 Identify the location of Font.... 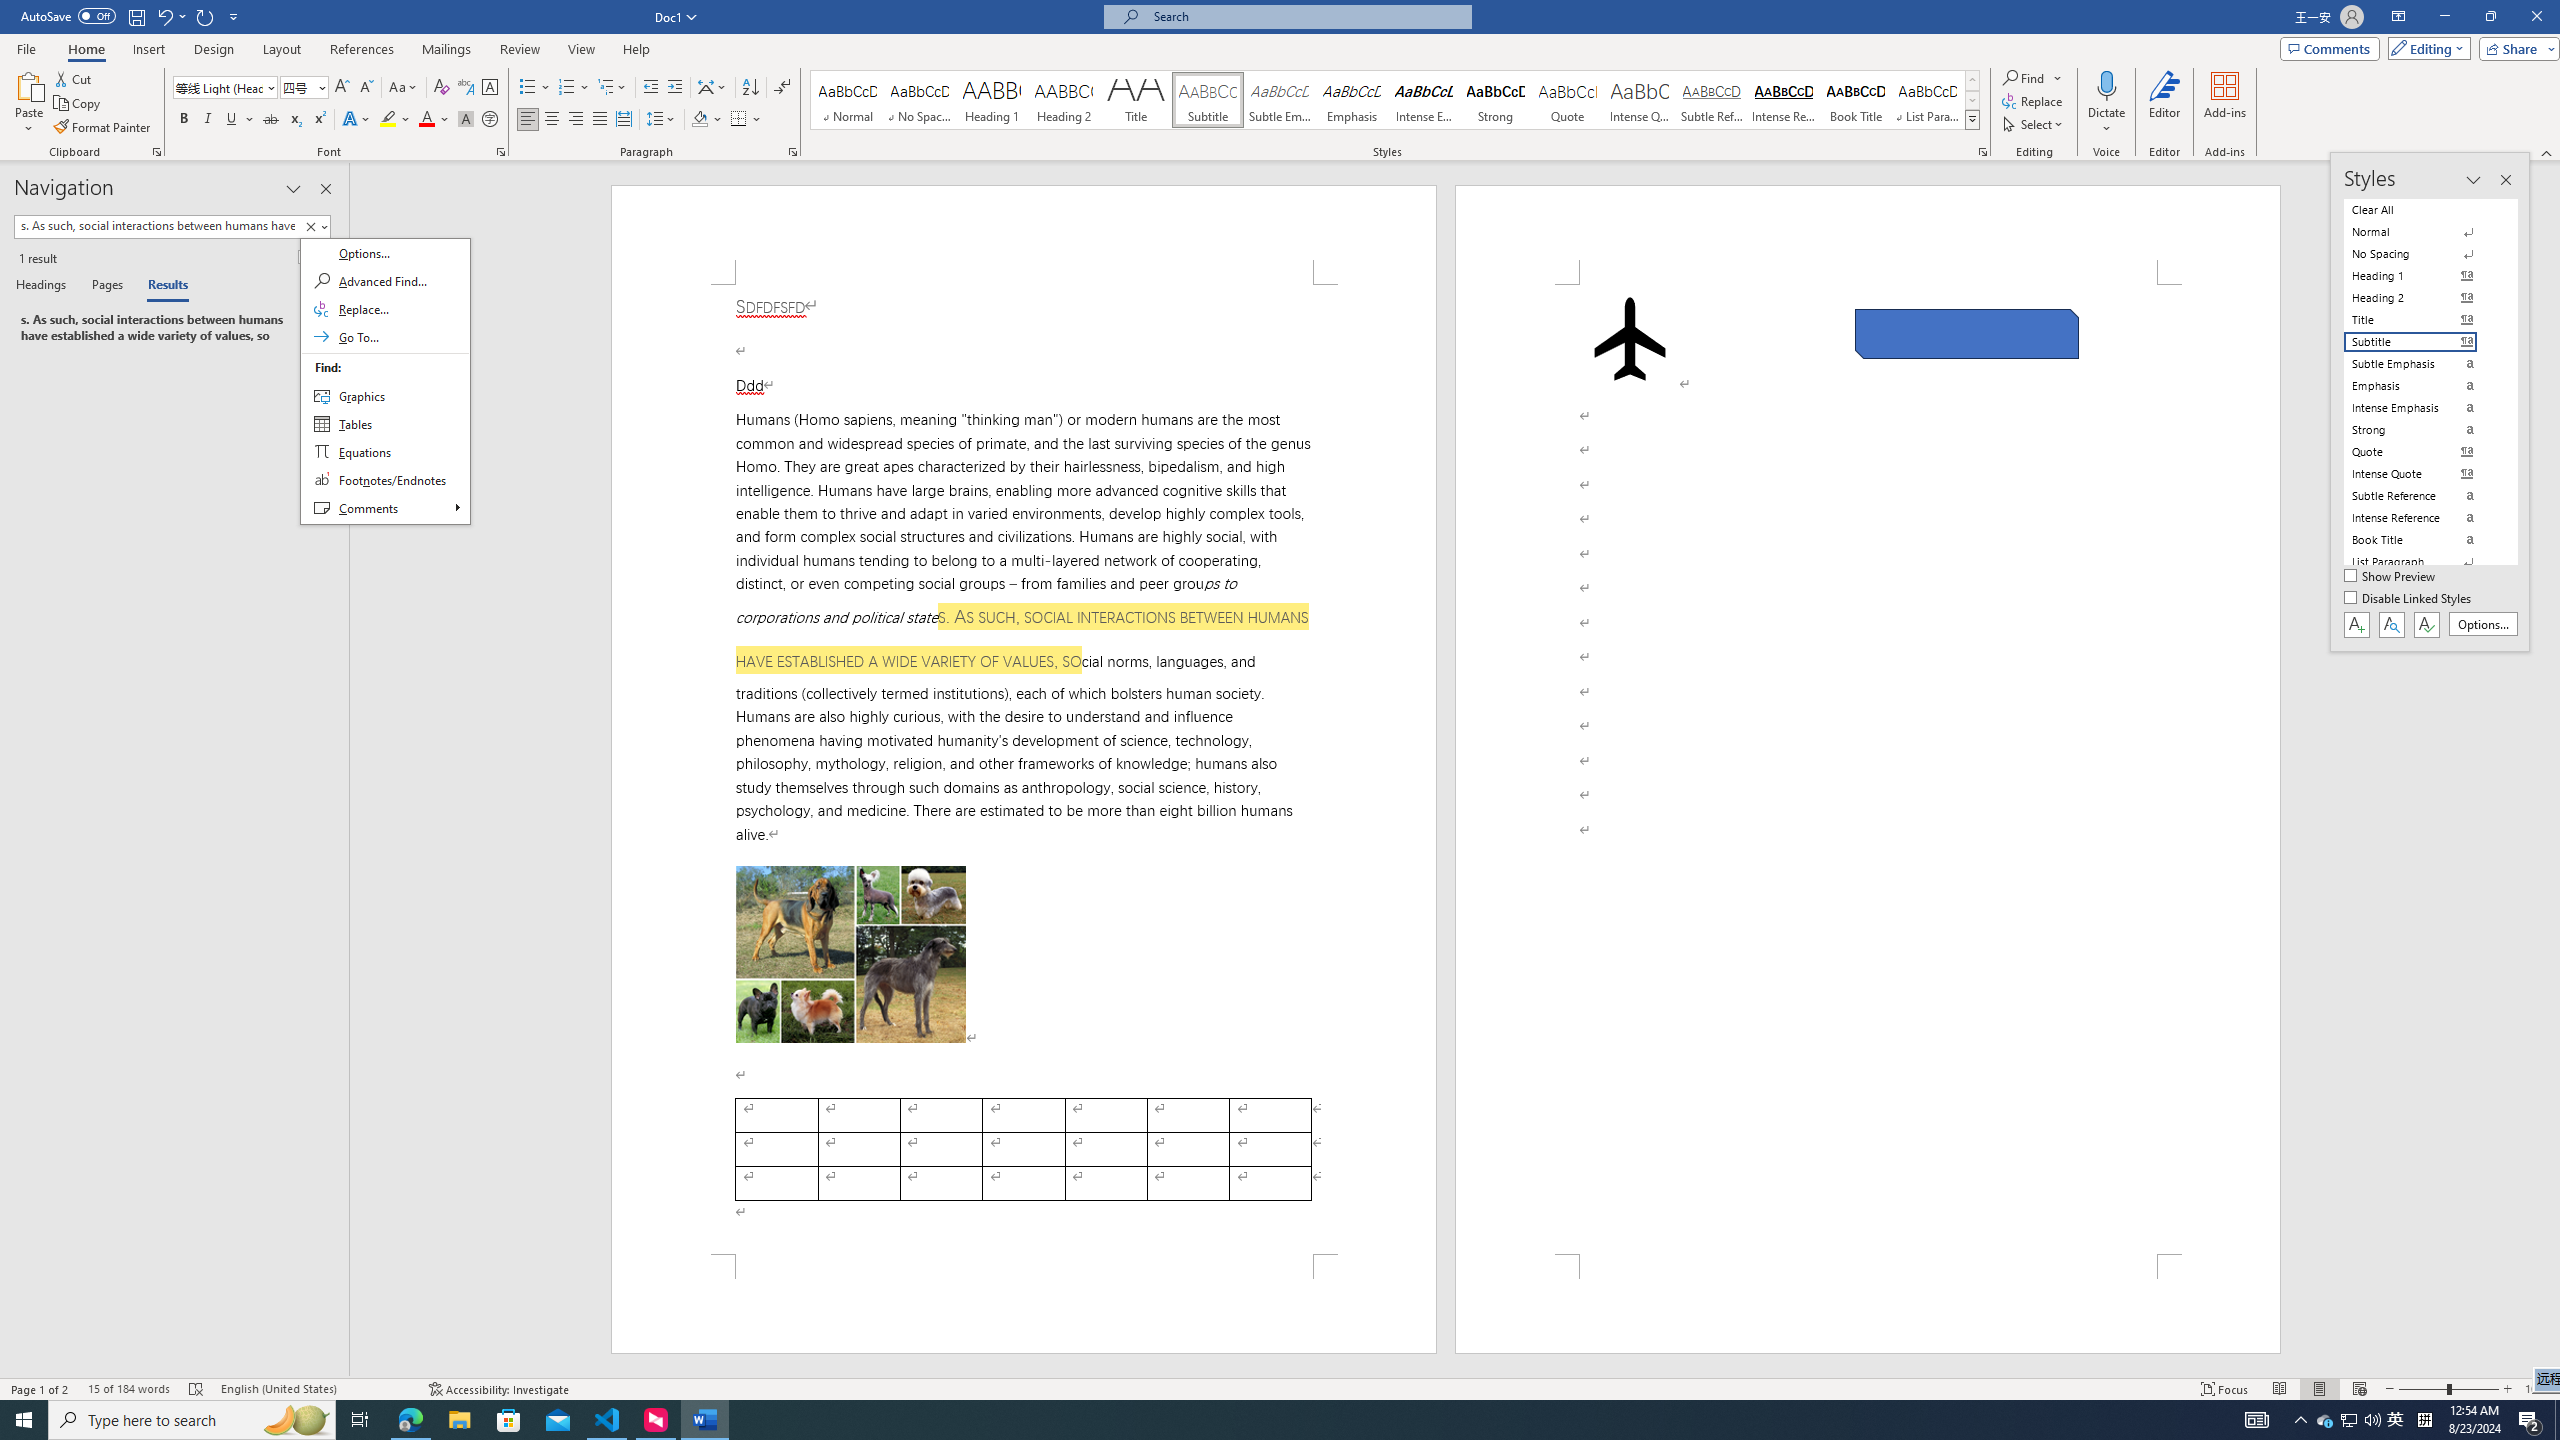
(502, 152).